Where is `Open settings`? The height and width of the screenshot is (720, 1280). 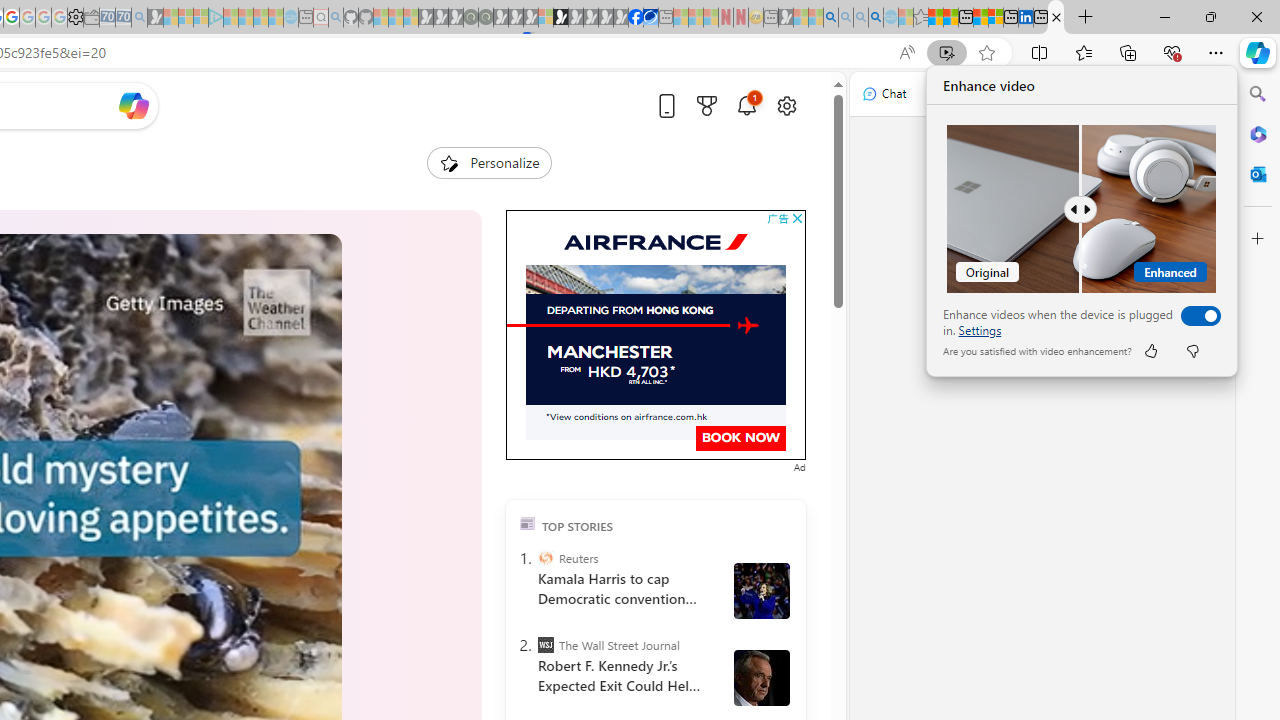
Open settings is located at coordinates (786, 105).